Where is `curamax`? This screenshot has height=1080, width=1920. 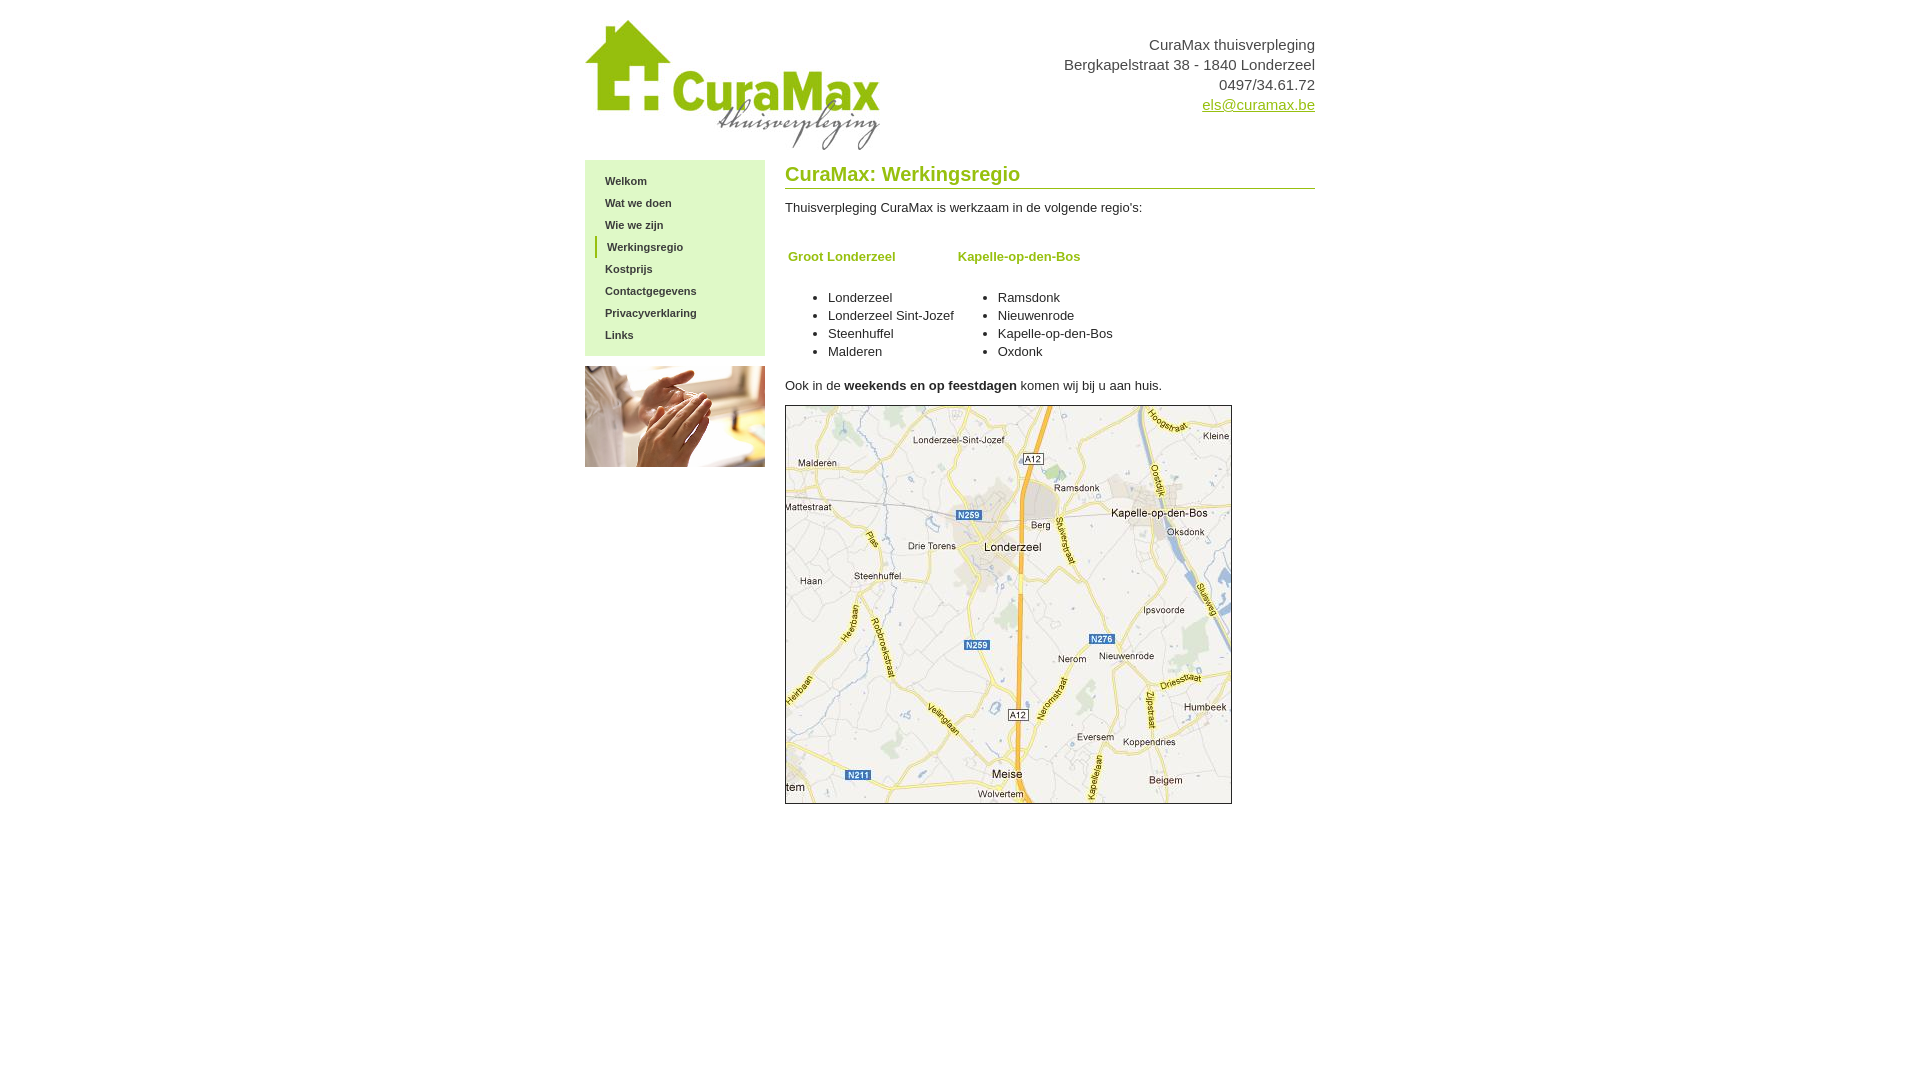 curamax is located at coordinates (732, 85).